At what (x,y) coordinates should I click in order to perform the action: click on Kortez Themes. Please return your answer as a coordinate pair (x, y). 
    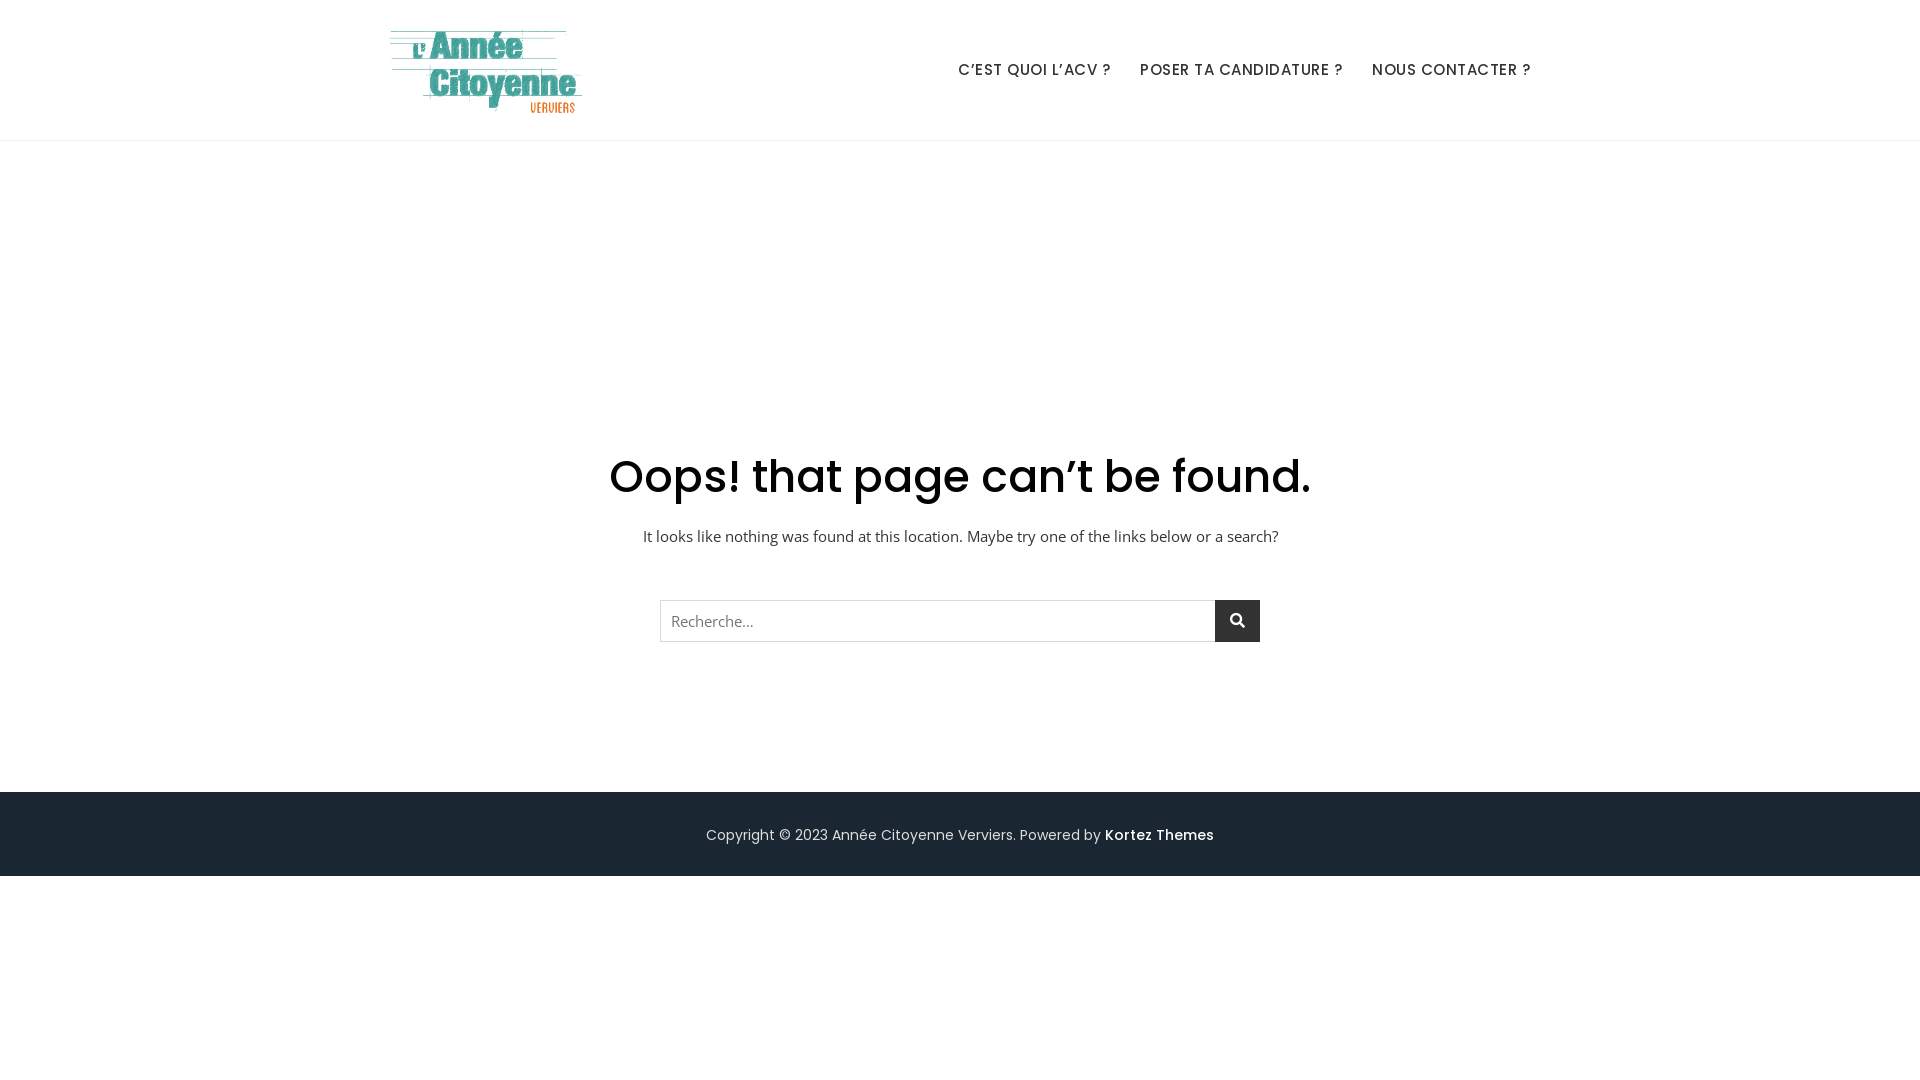
    Looking at the image, I should click on (1160, 835).